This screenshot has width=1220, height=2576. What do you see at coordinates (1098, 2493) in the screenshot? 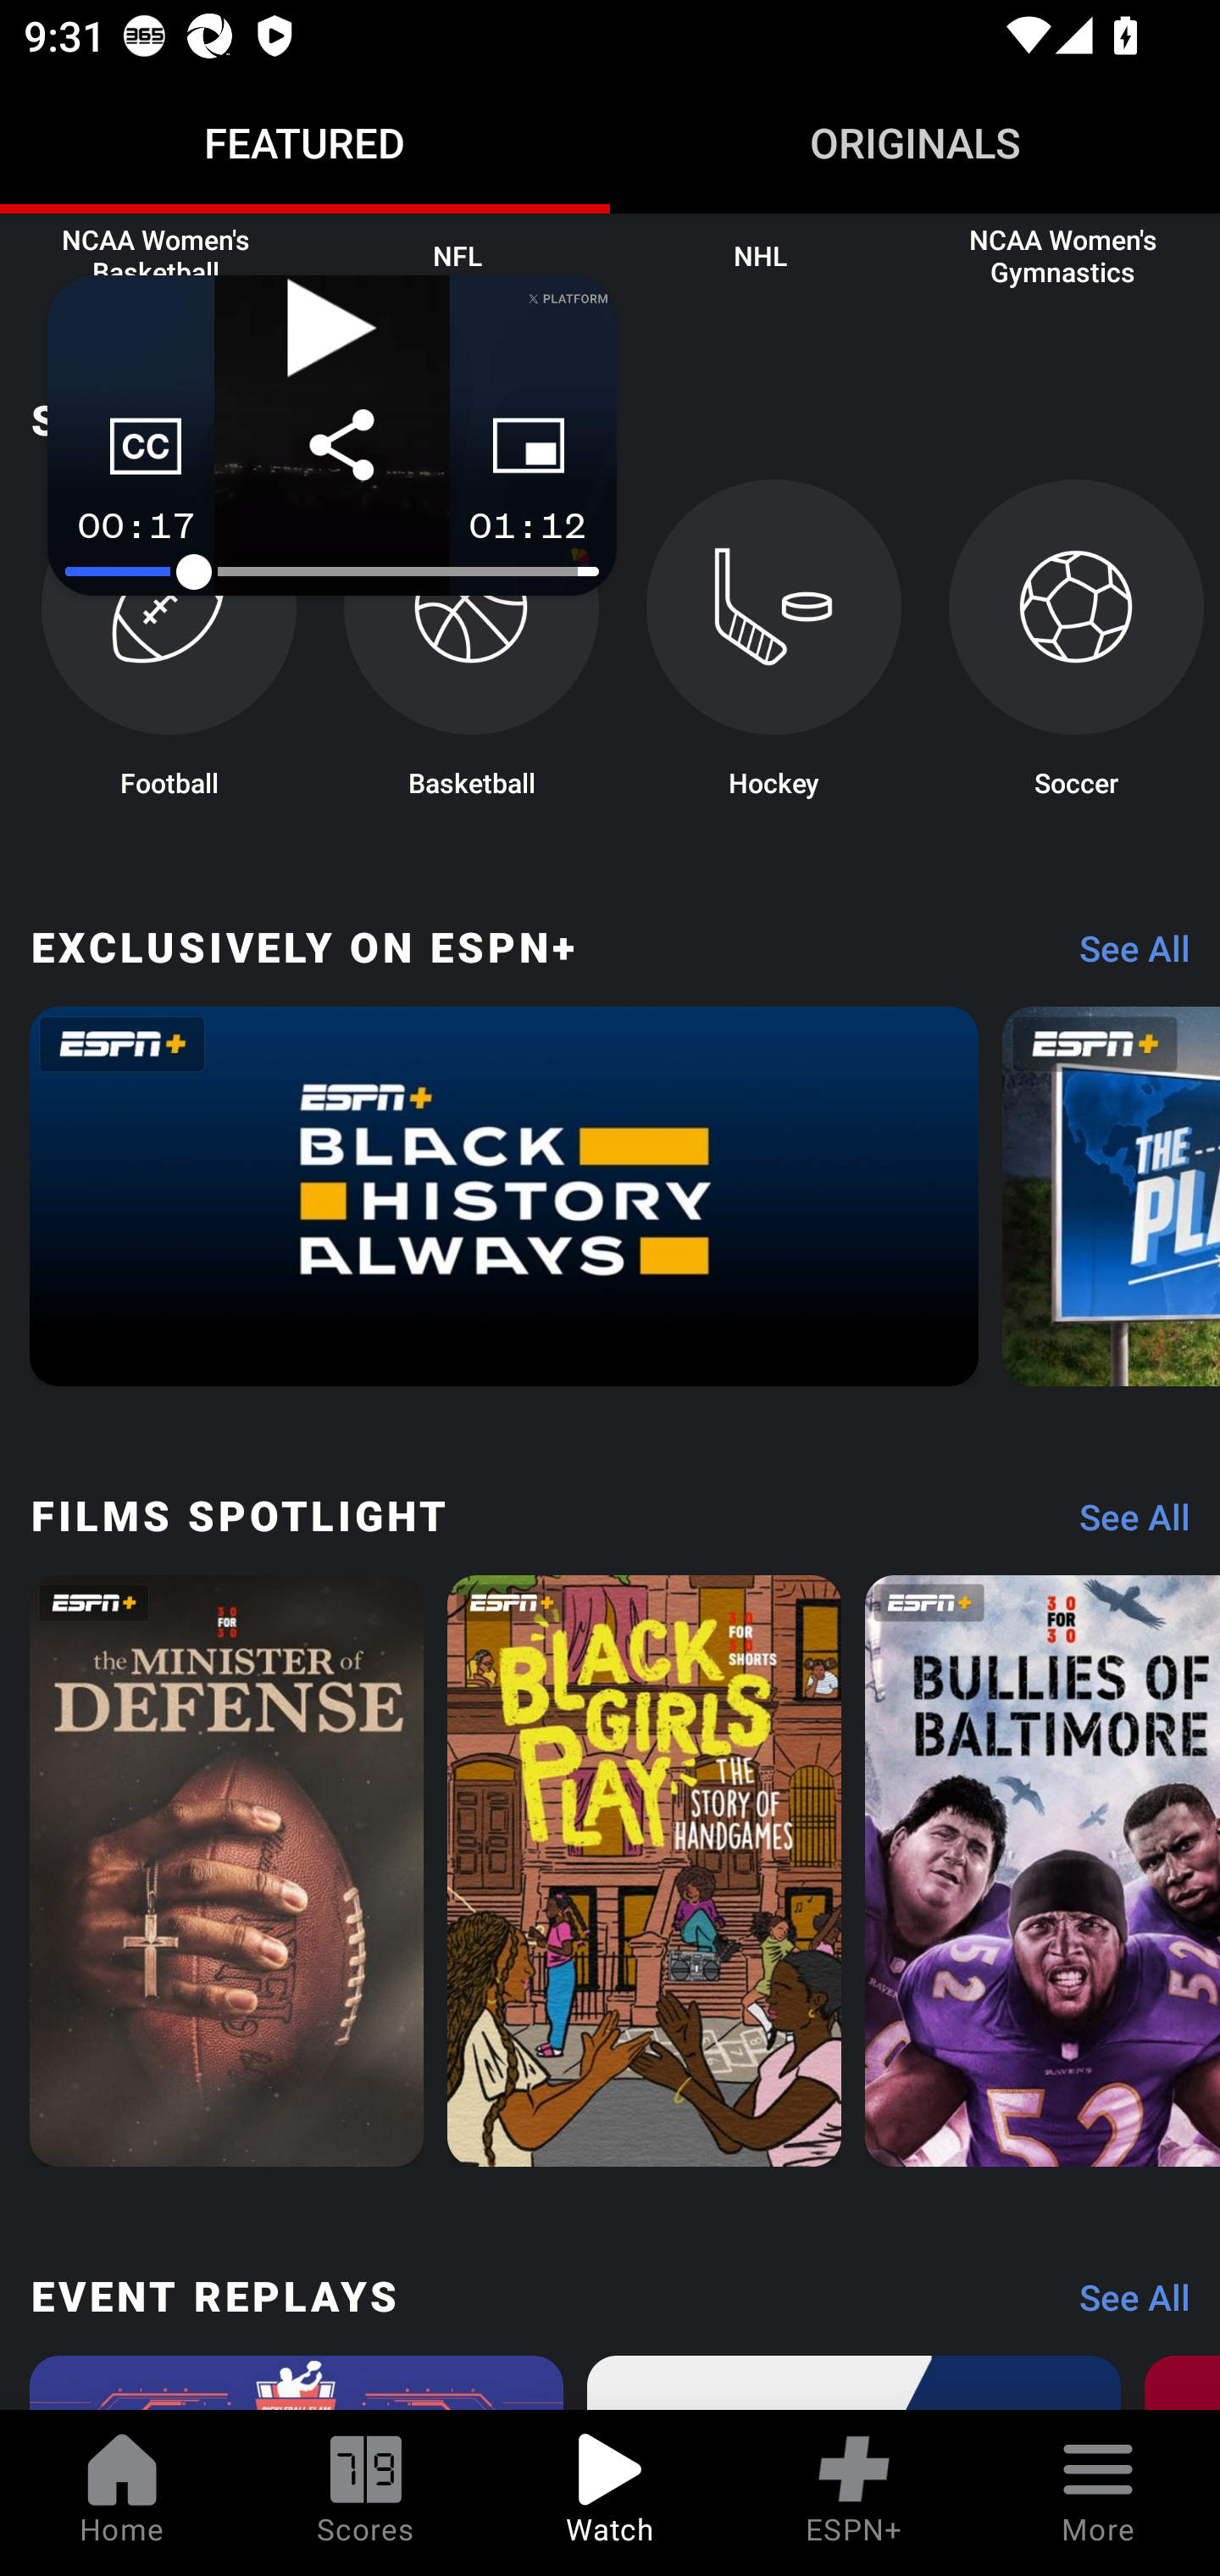
I see `More` at bounding box center [1098, 2493].